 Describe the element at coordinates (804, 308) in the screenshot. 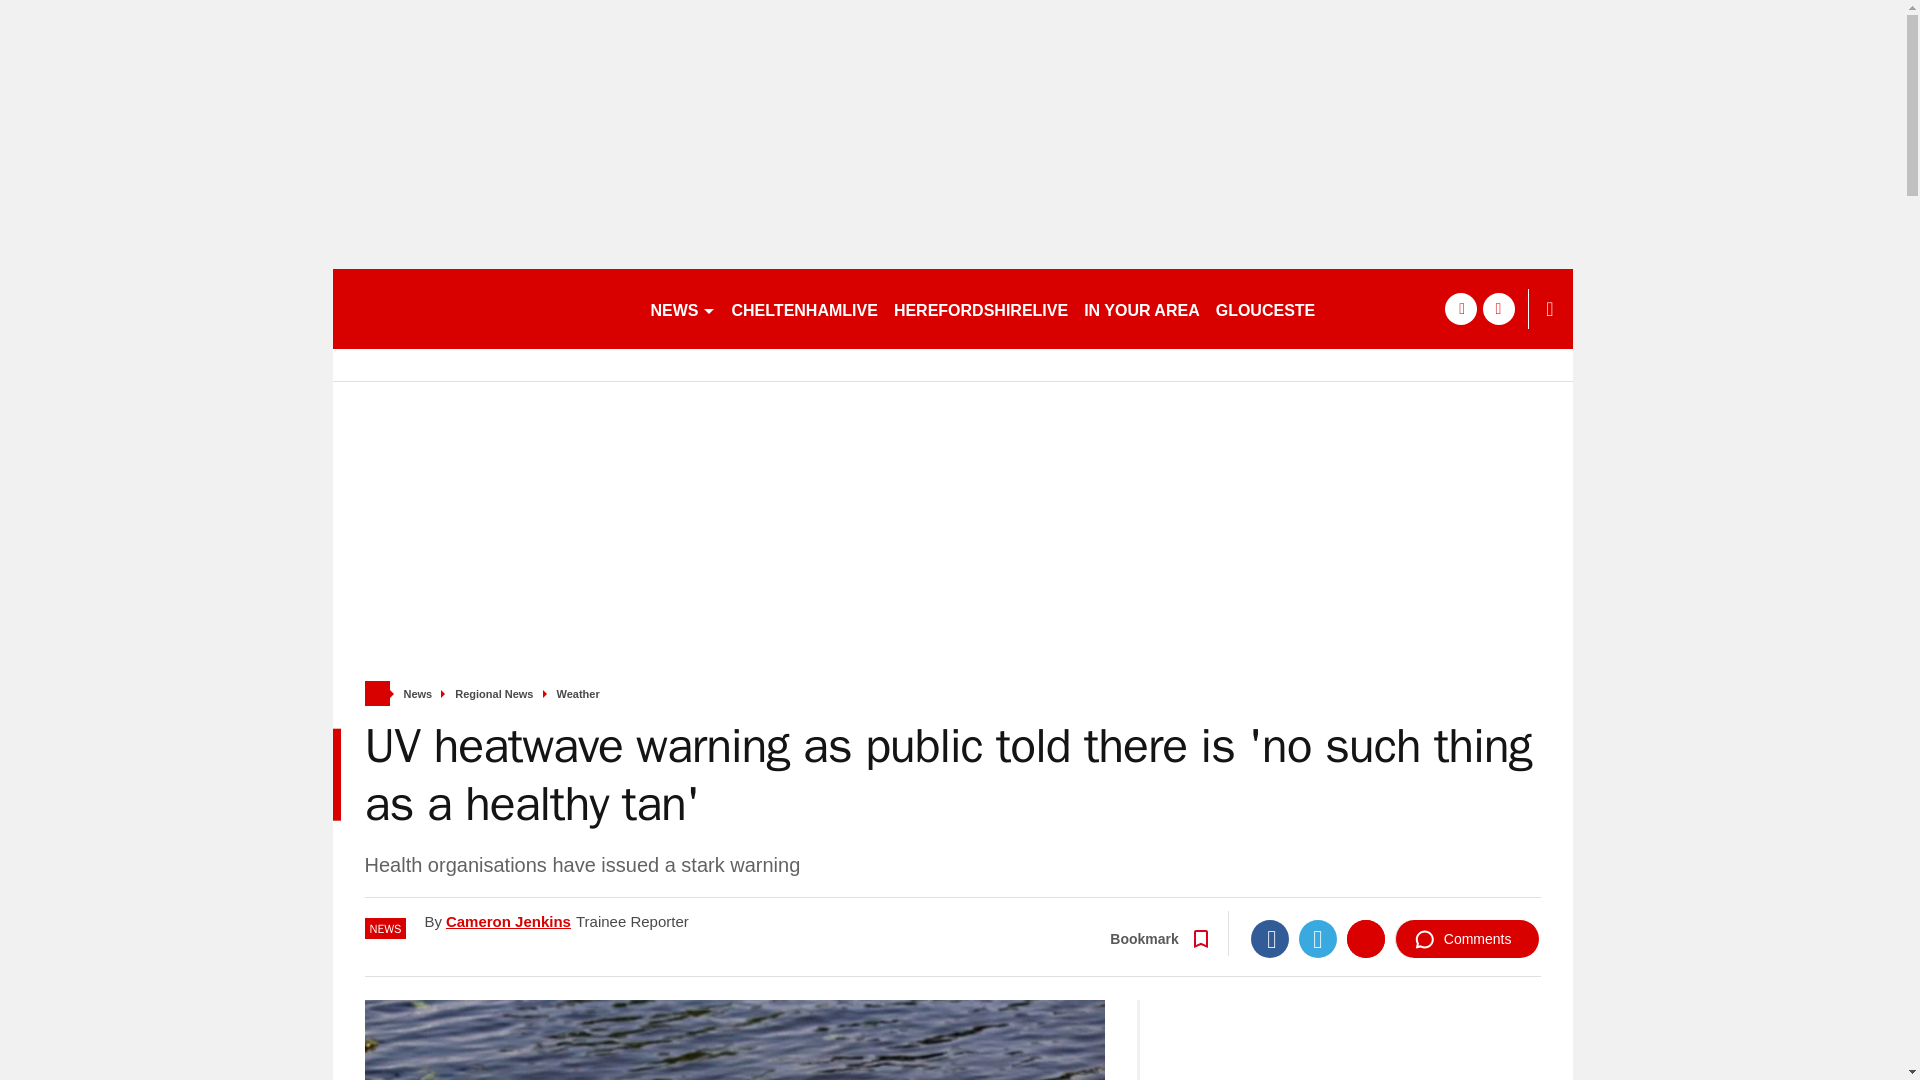

I see `CHELTENHAMLIVE` at that location.